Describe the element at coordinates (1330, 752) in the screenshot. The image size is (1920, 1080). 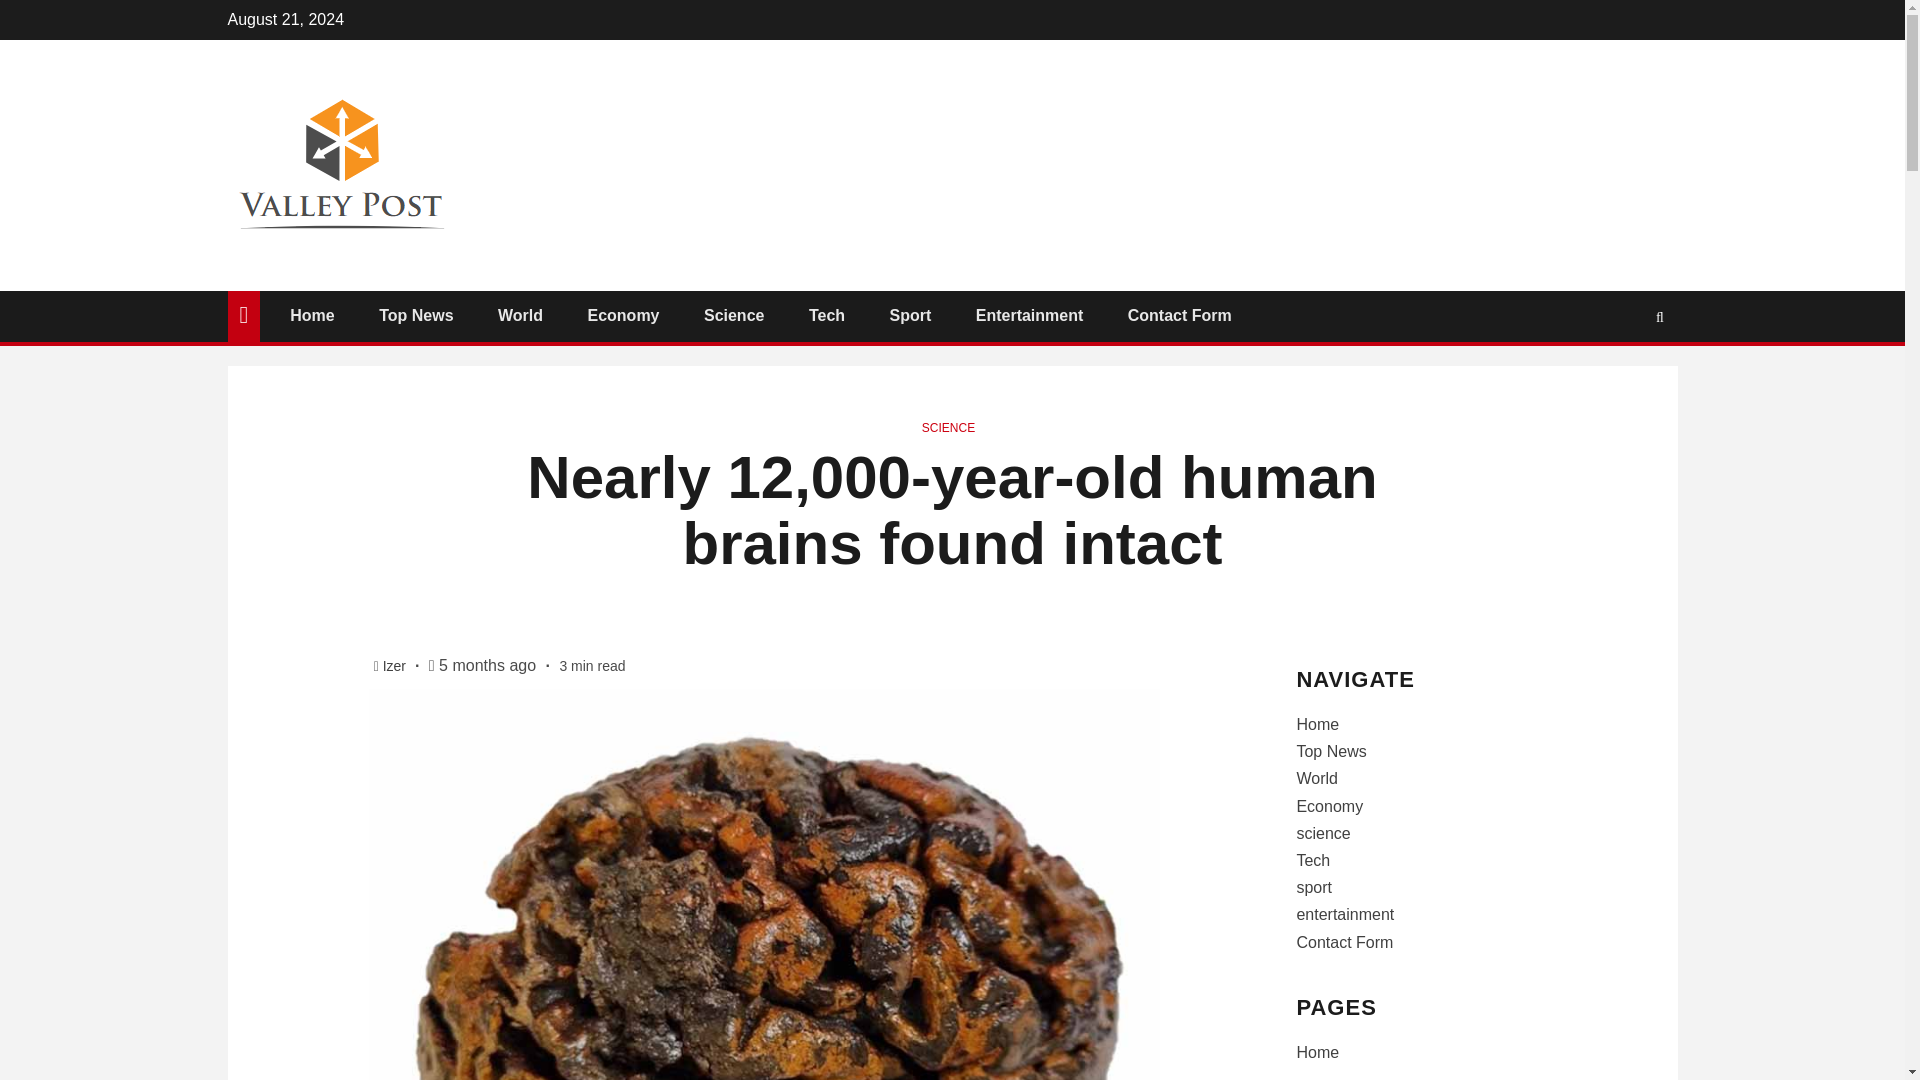
I see `Top News` at that location.